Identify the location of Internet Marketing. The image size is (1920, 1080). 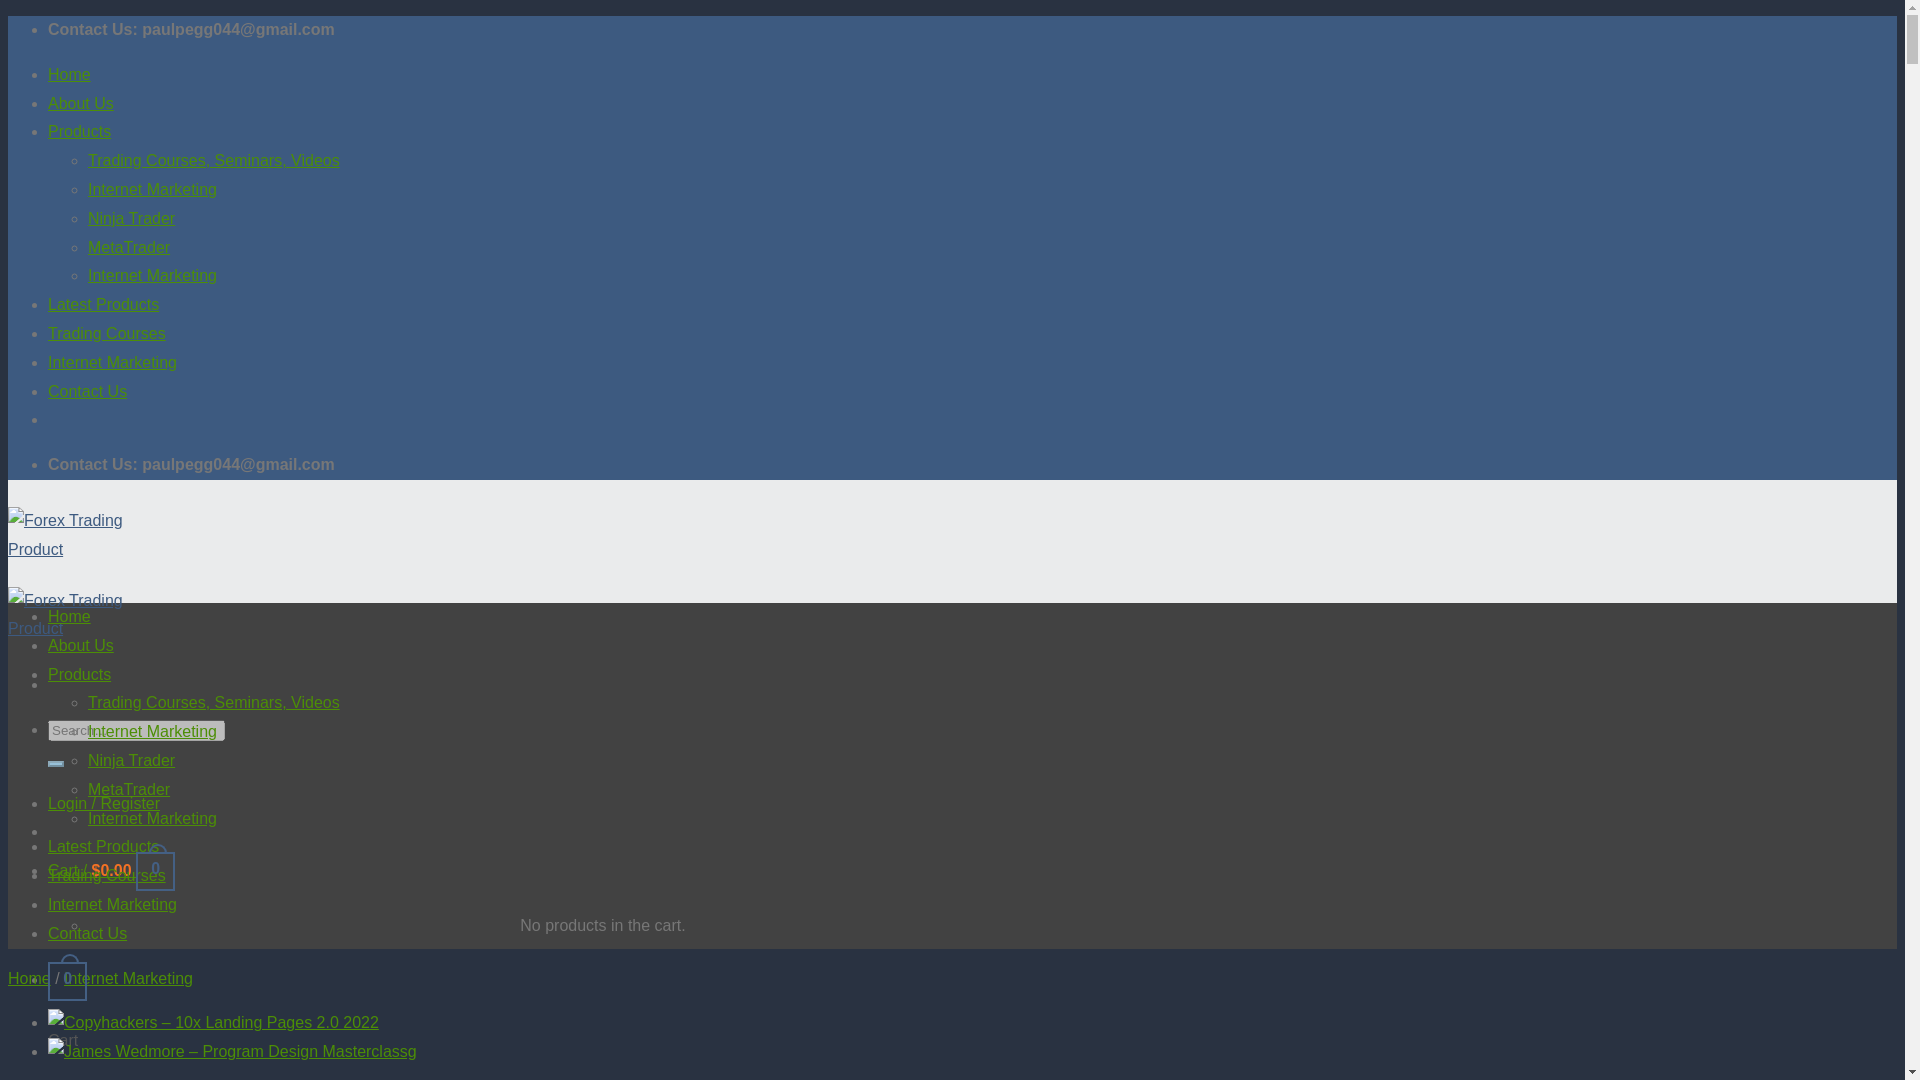
(128, 978).